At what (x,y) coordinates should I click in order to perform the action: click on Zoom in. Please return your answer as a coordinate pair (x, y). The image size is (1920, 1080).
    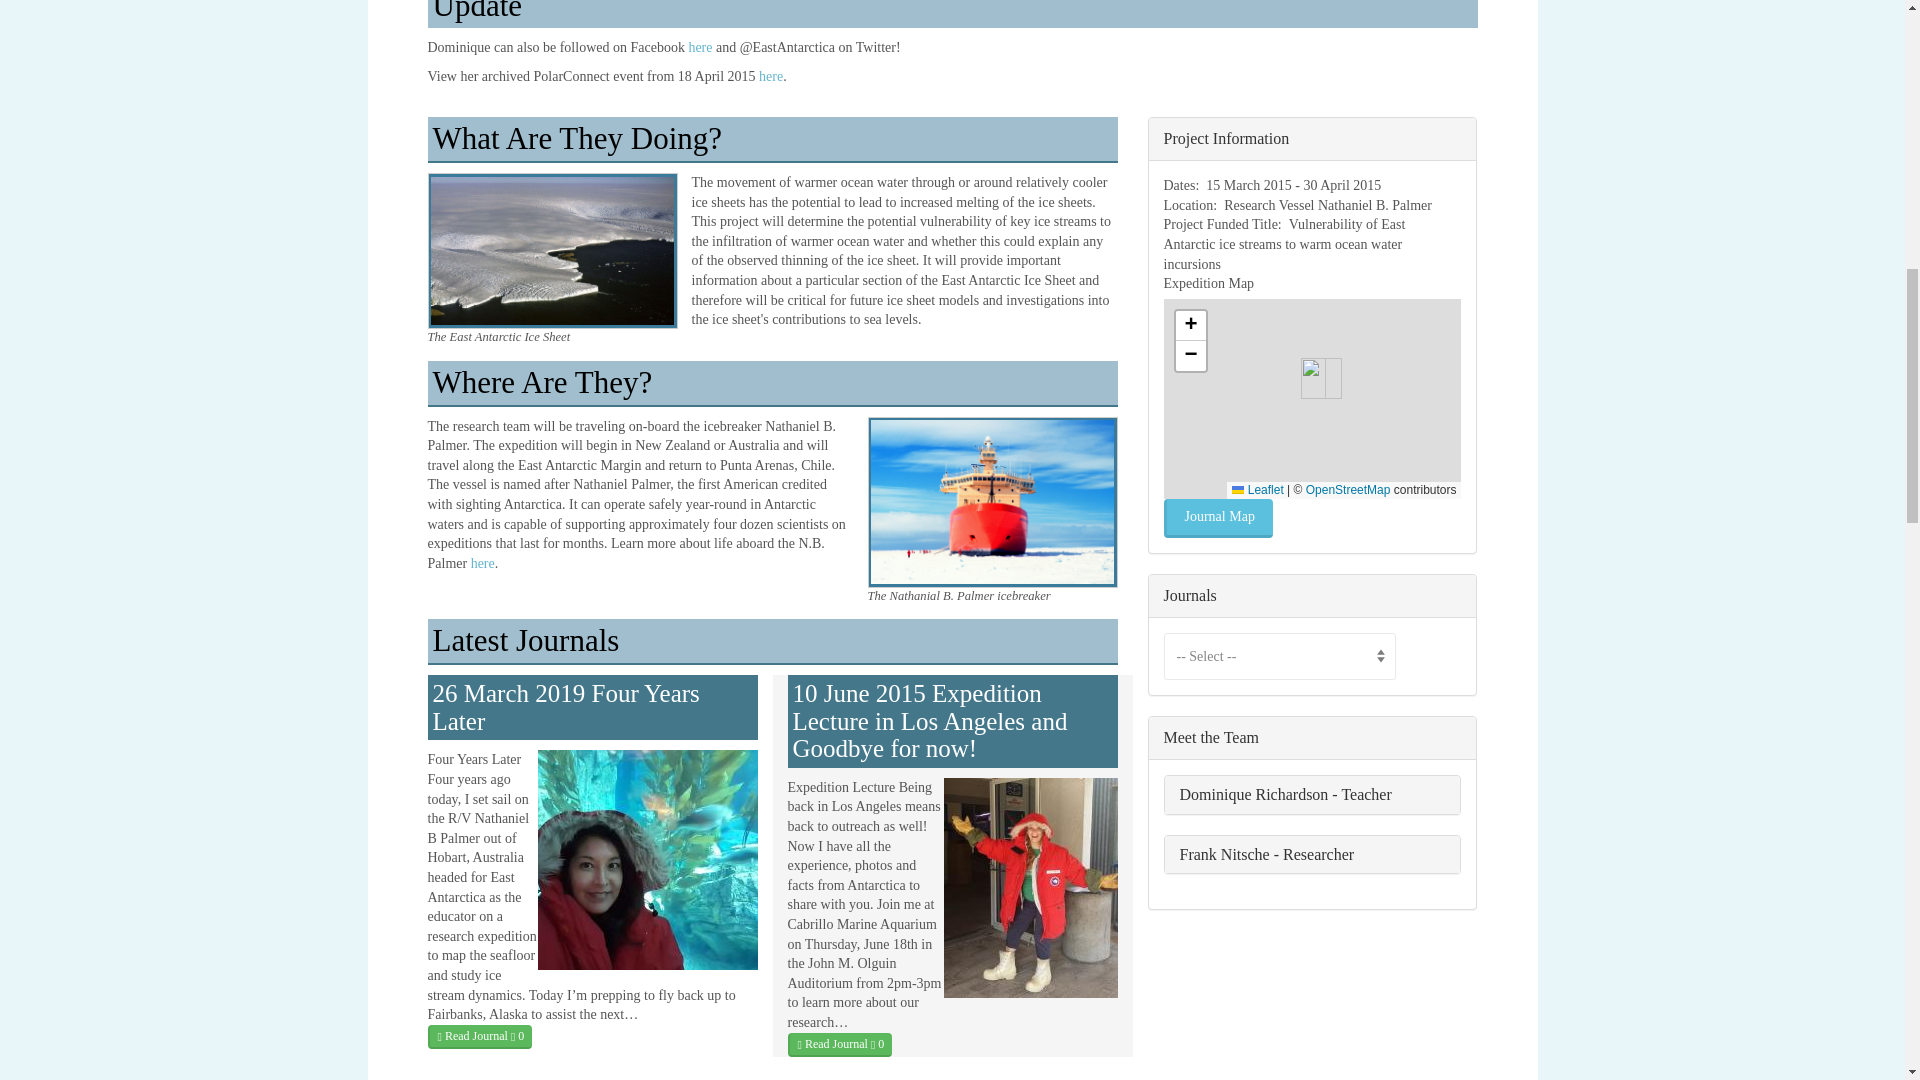
    Looking at the image, I should click on (1190, 326).